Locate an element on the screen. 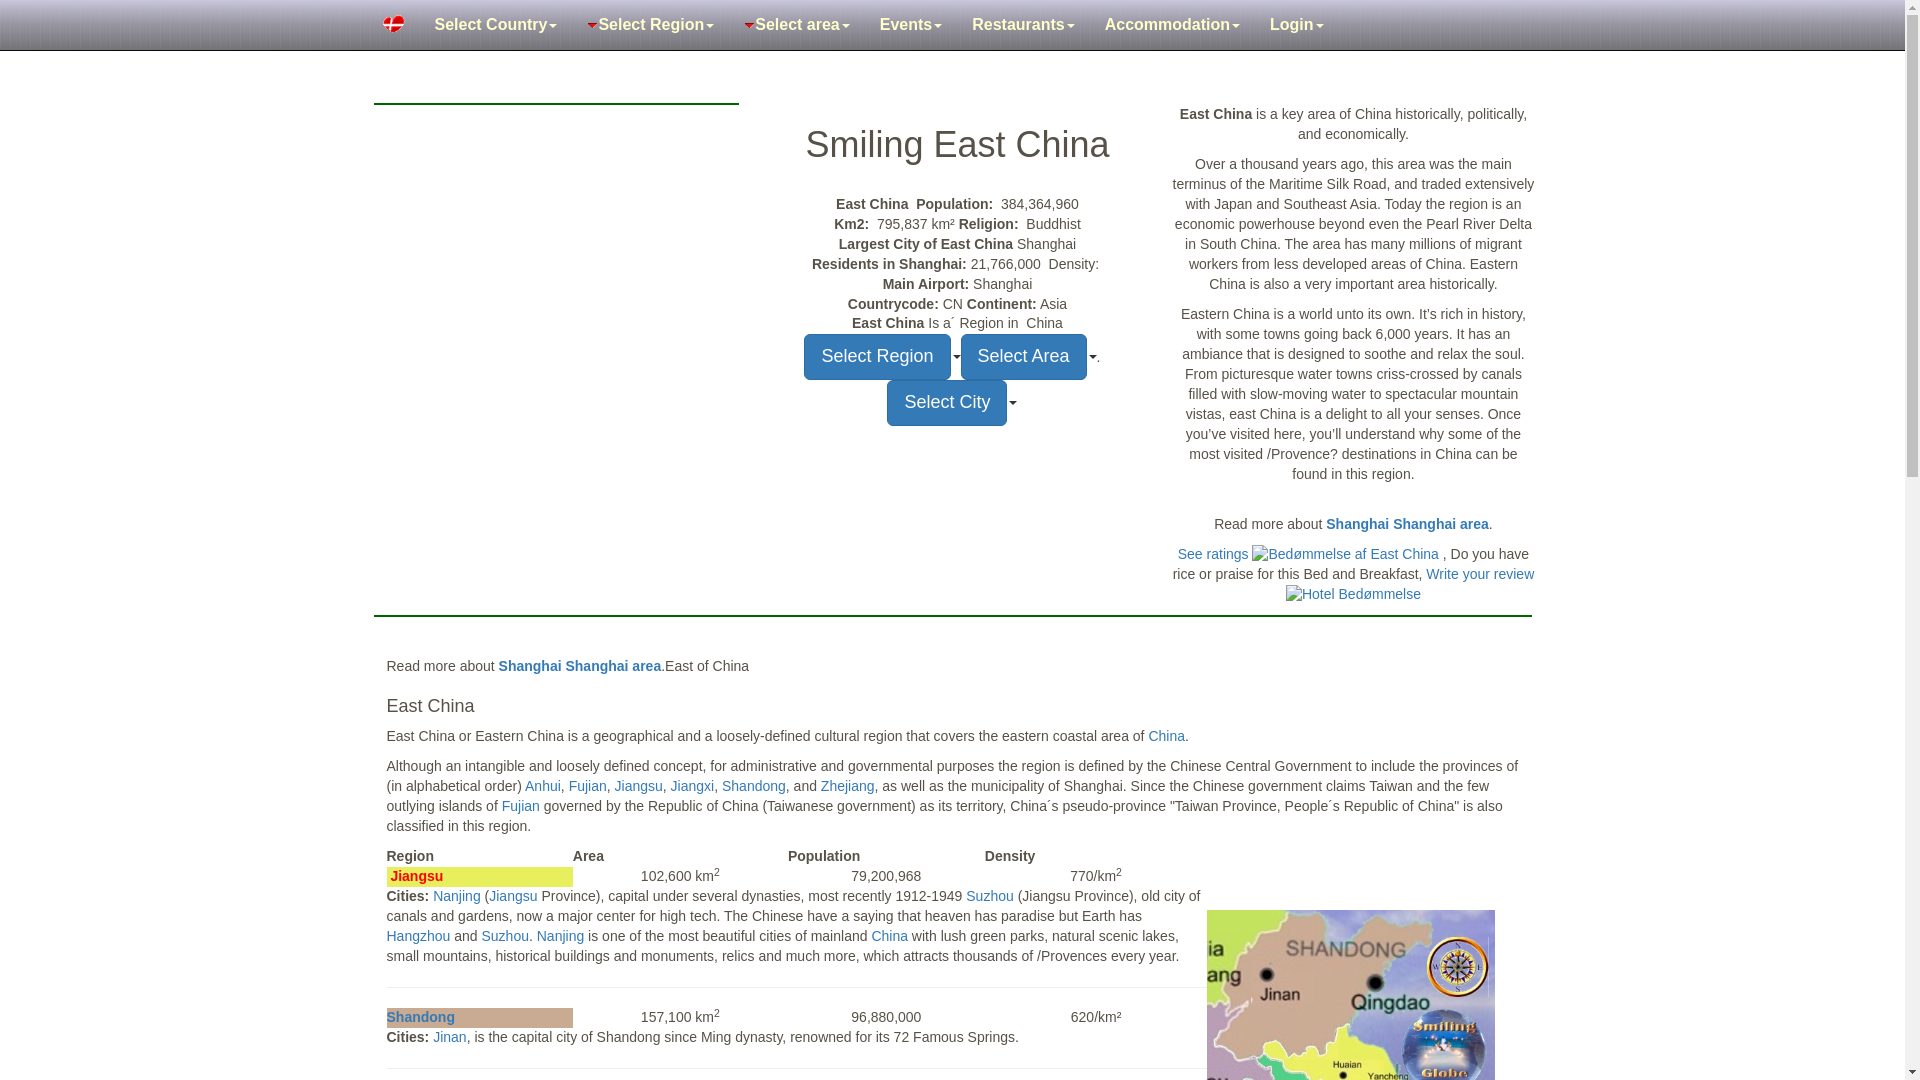  Select area is located at coordinates (797, 24).